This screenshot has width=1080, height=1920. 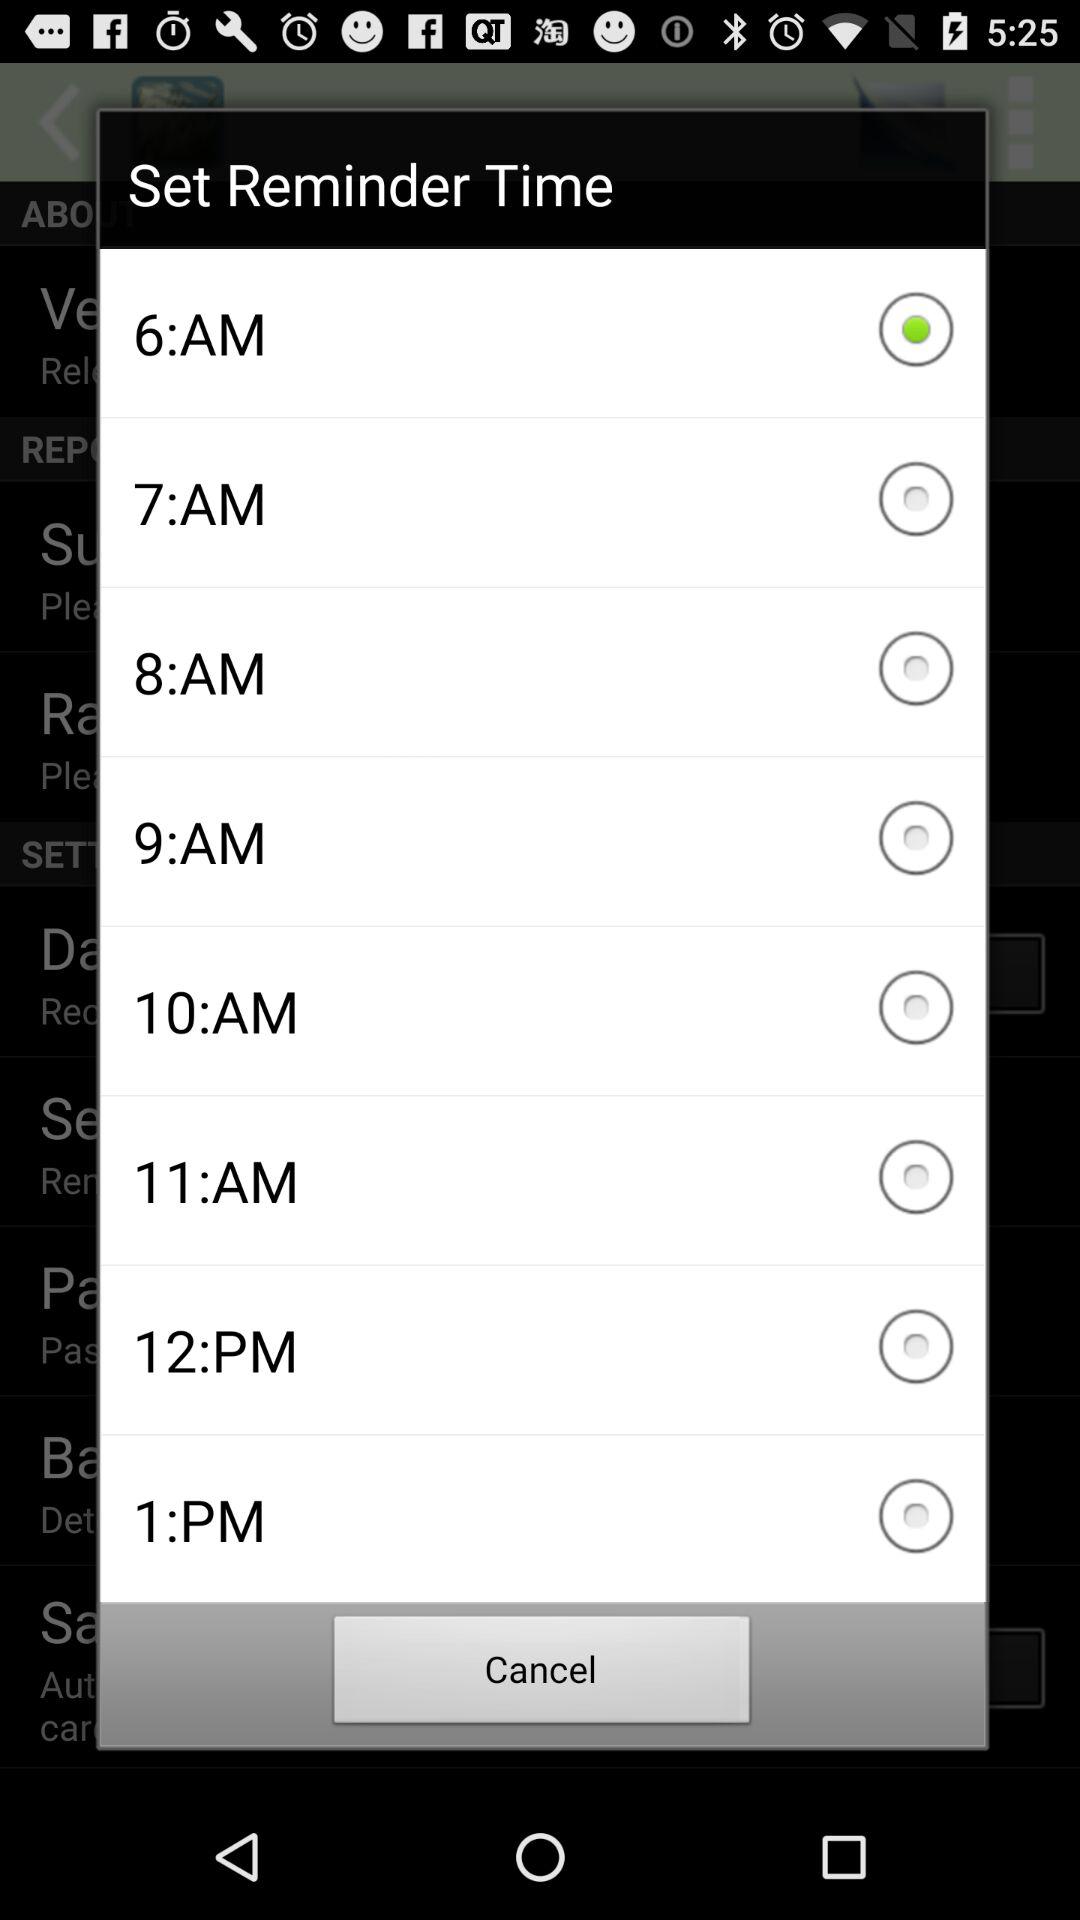 What do you see at coordinates (542, 1675) in the screenshot?
I see `click the cancel button` at bounding box center [542, 1675].